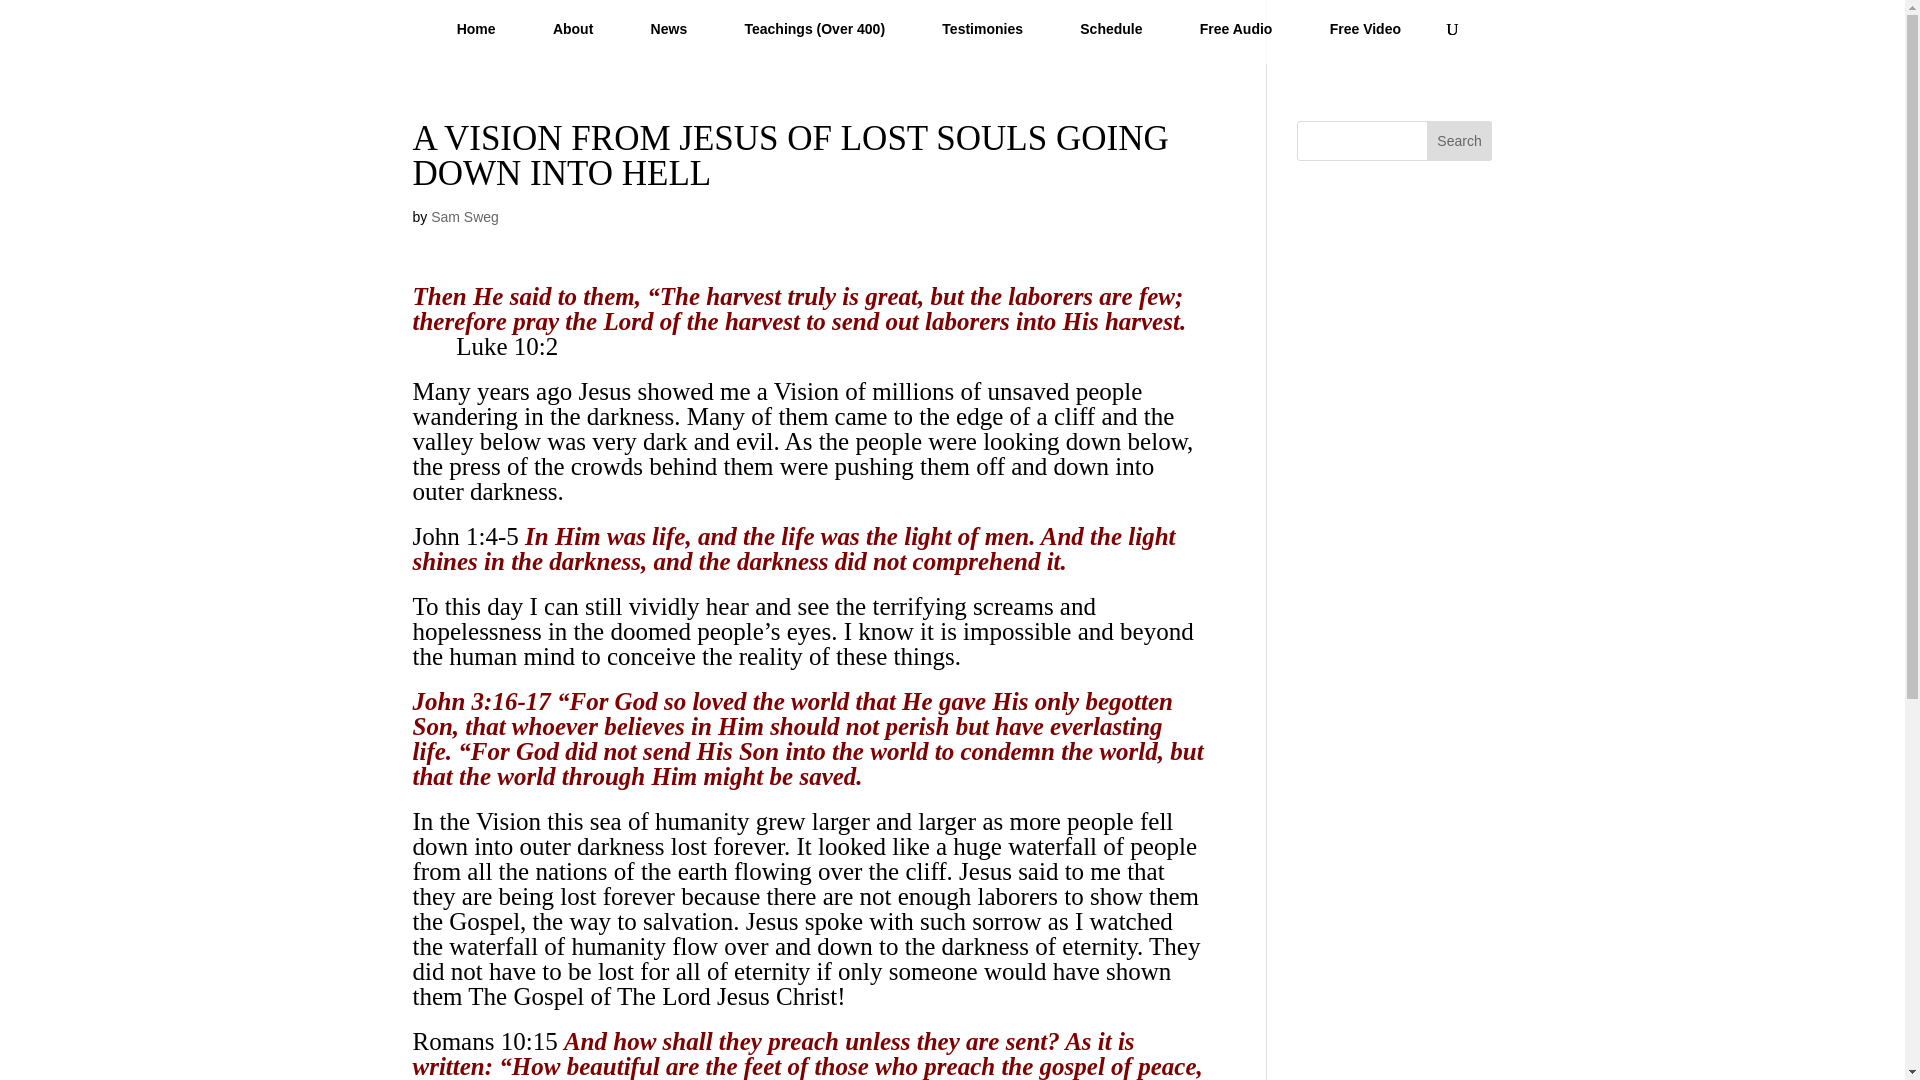 The image size is (1920, 1080). Describe the element at coordinates (982, 37) in the screenshot. I see `Testimonies` at that location.